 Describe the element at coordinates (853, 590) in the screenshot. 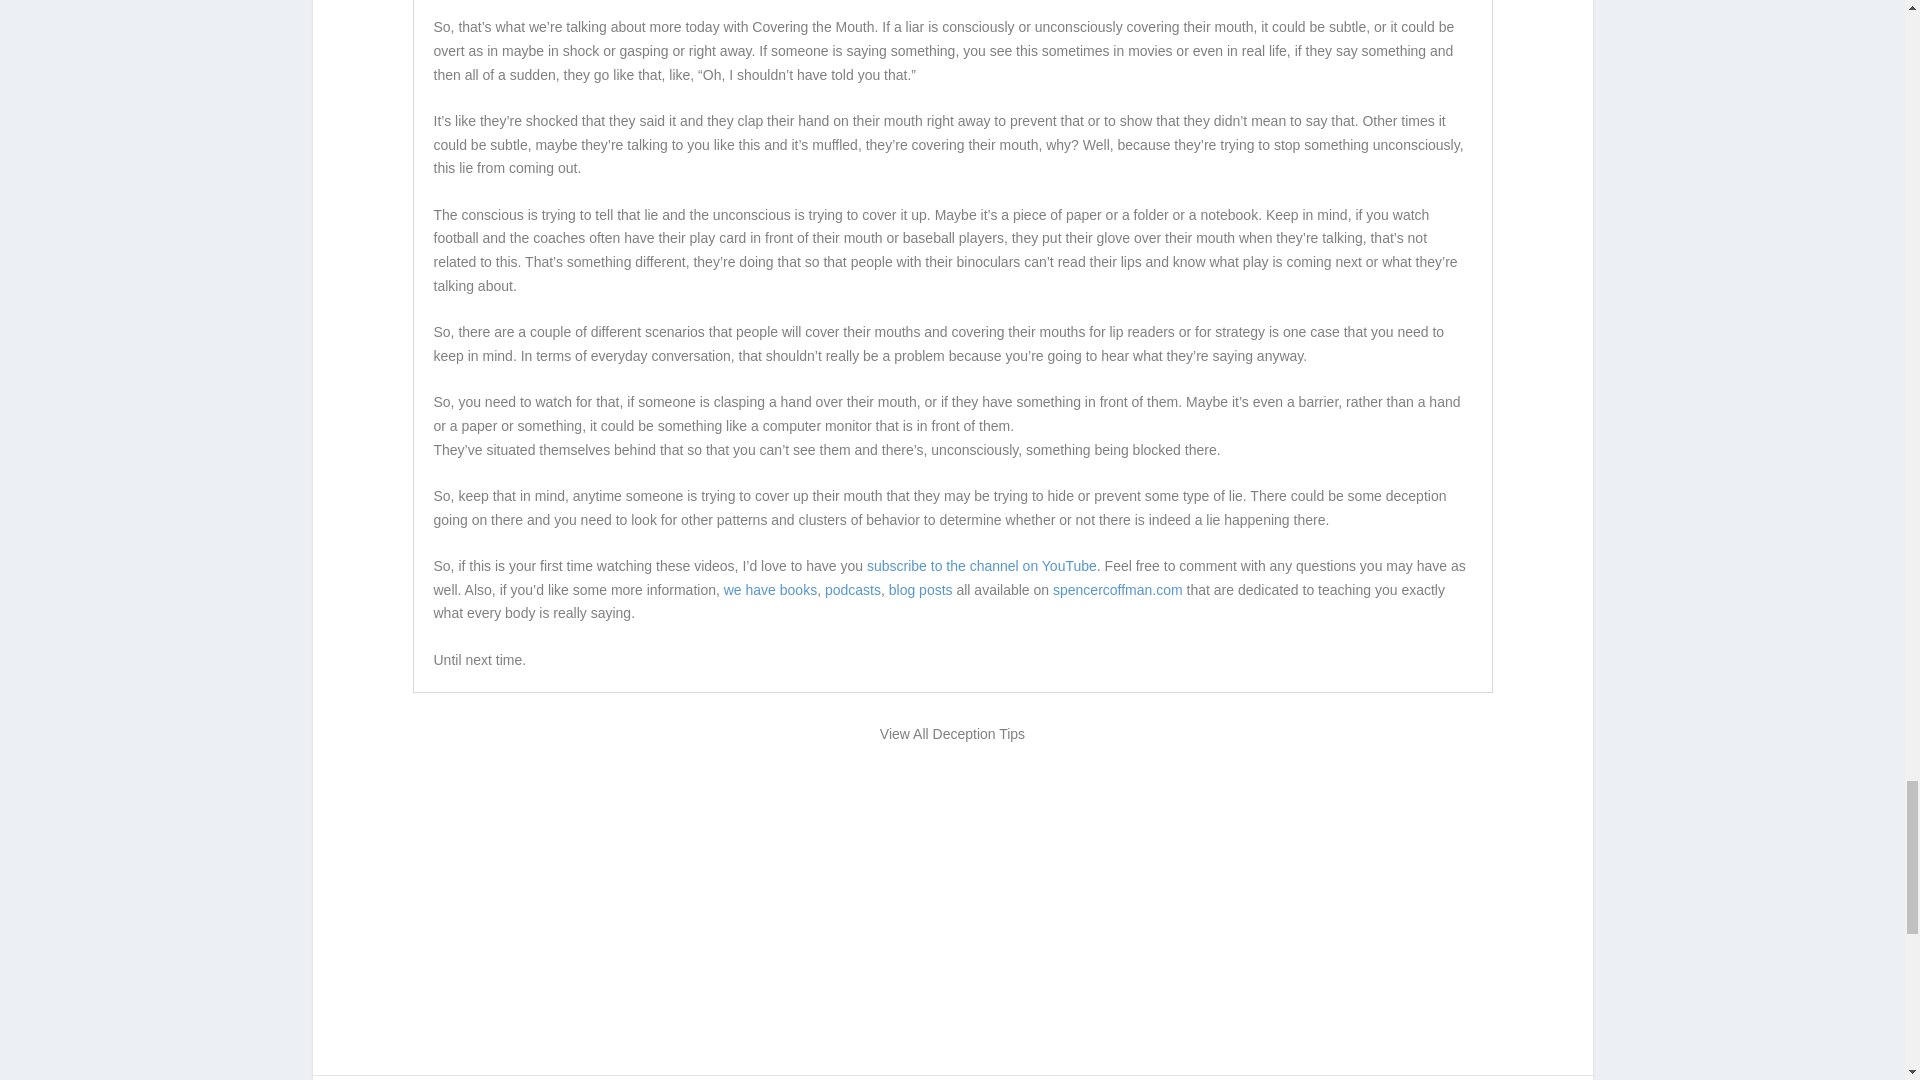

I see `podcasts` at that location.